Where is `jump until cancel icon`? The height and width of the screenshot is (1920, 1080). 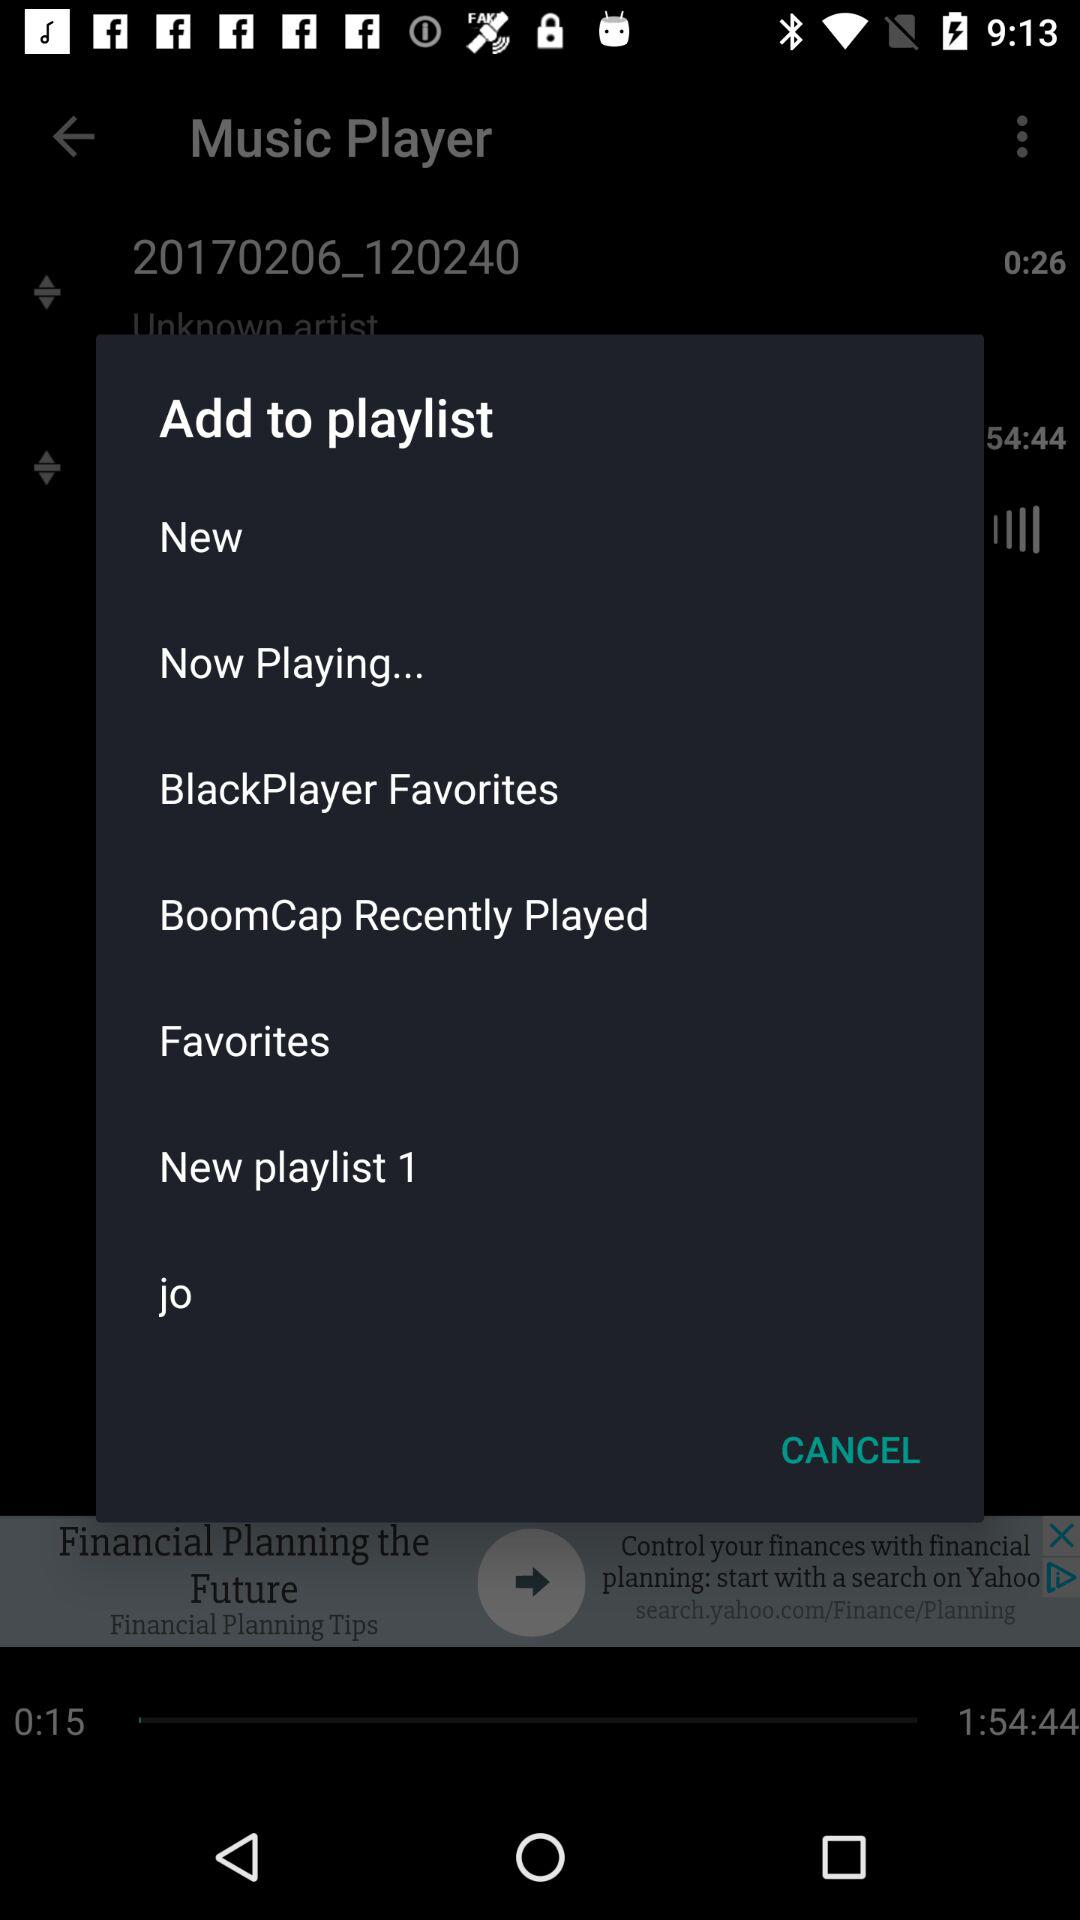 jump until cancel icon is located at coordinates (850, 1449).